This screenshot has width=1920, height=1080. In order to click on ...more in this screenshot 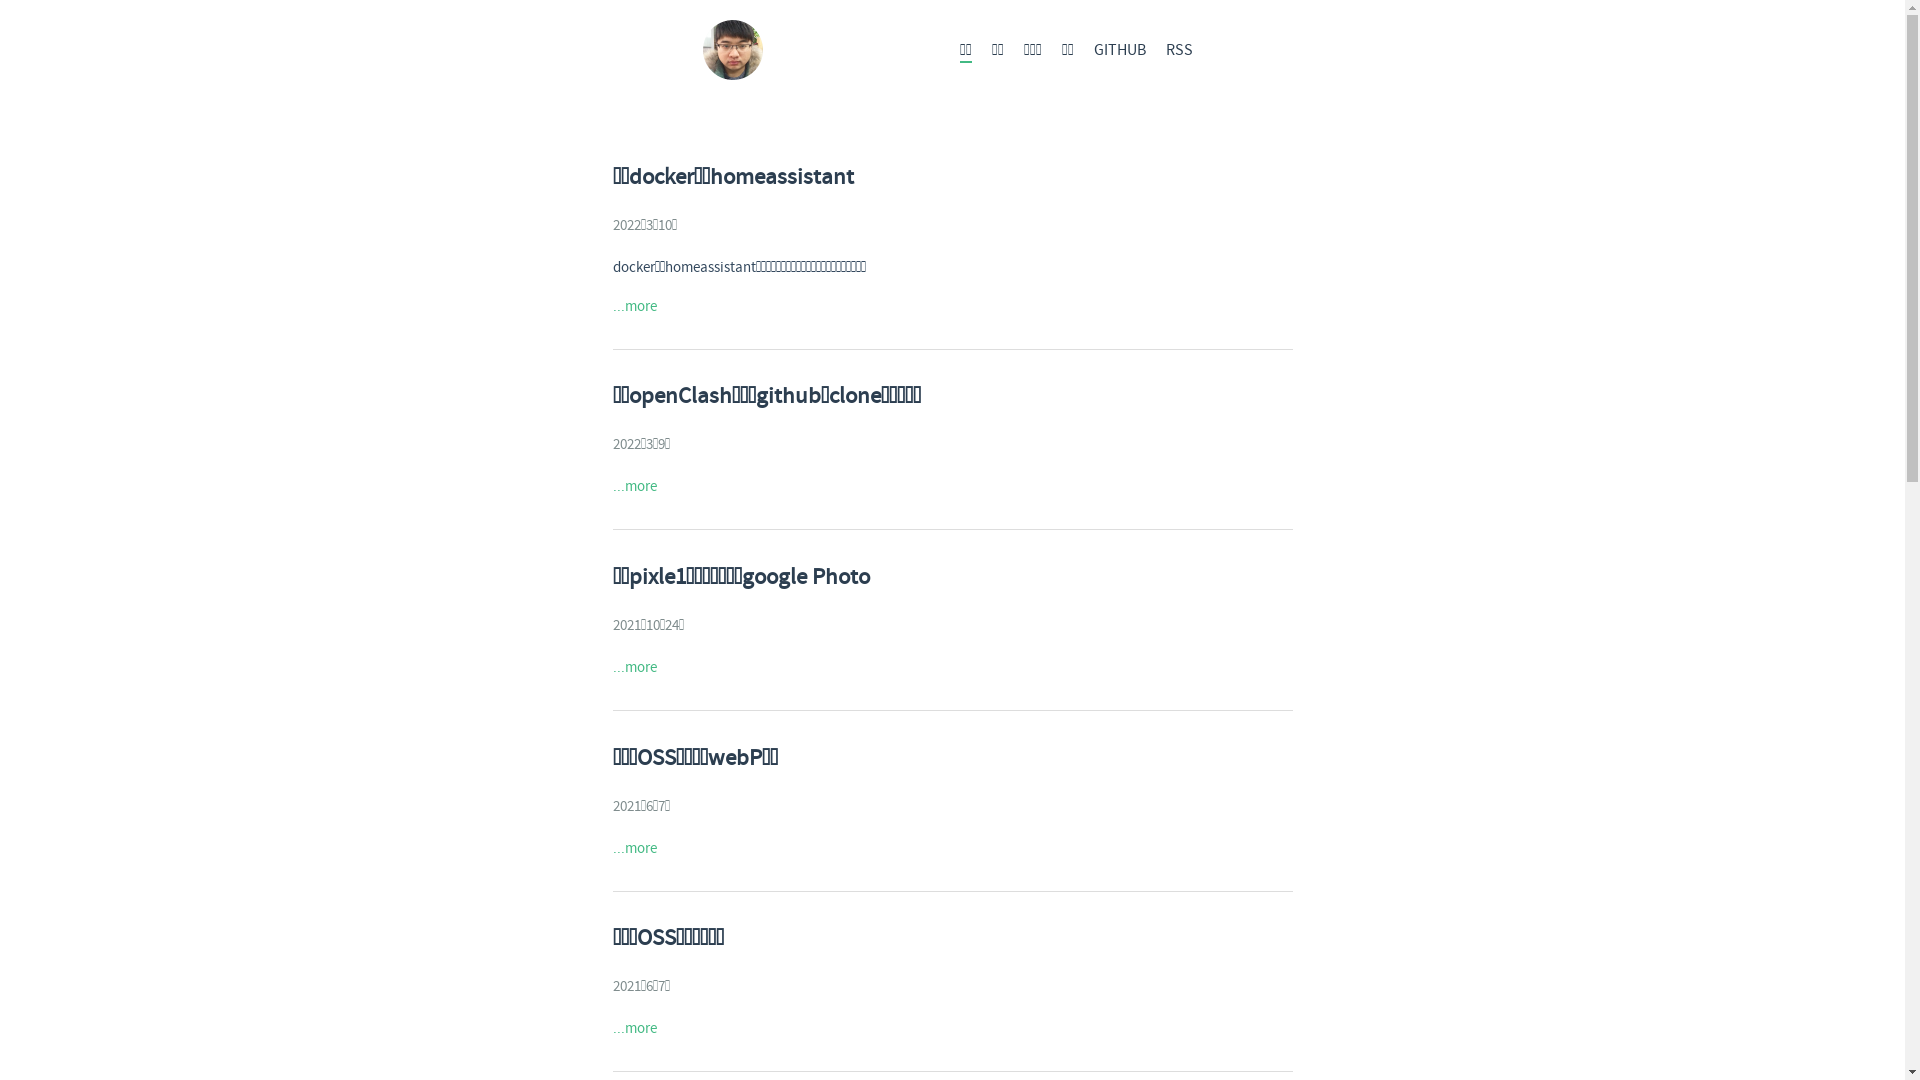, I will do `click(634, 487)`.